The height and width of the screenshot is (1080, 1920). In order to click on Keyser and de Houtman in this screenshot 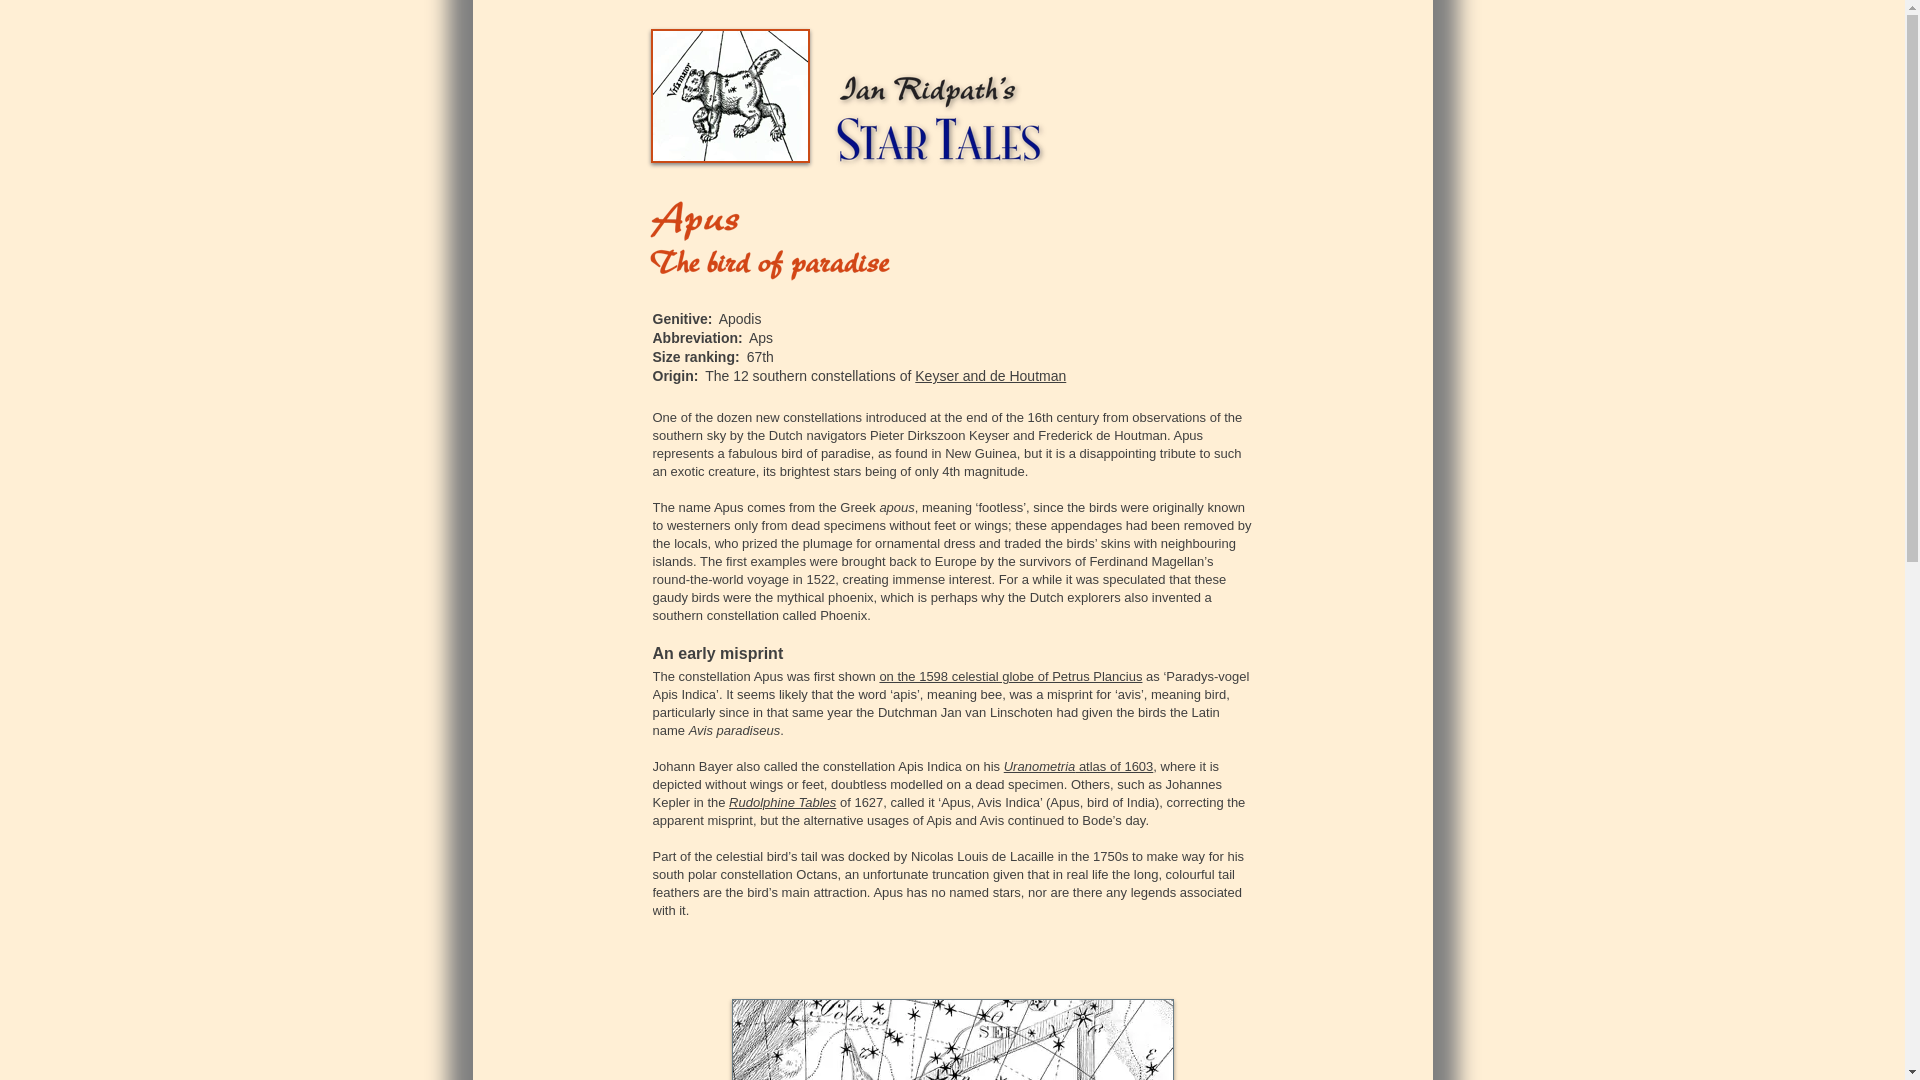, I will do `click(990, 376)`.